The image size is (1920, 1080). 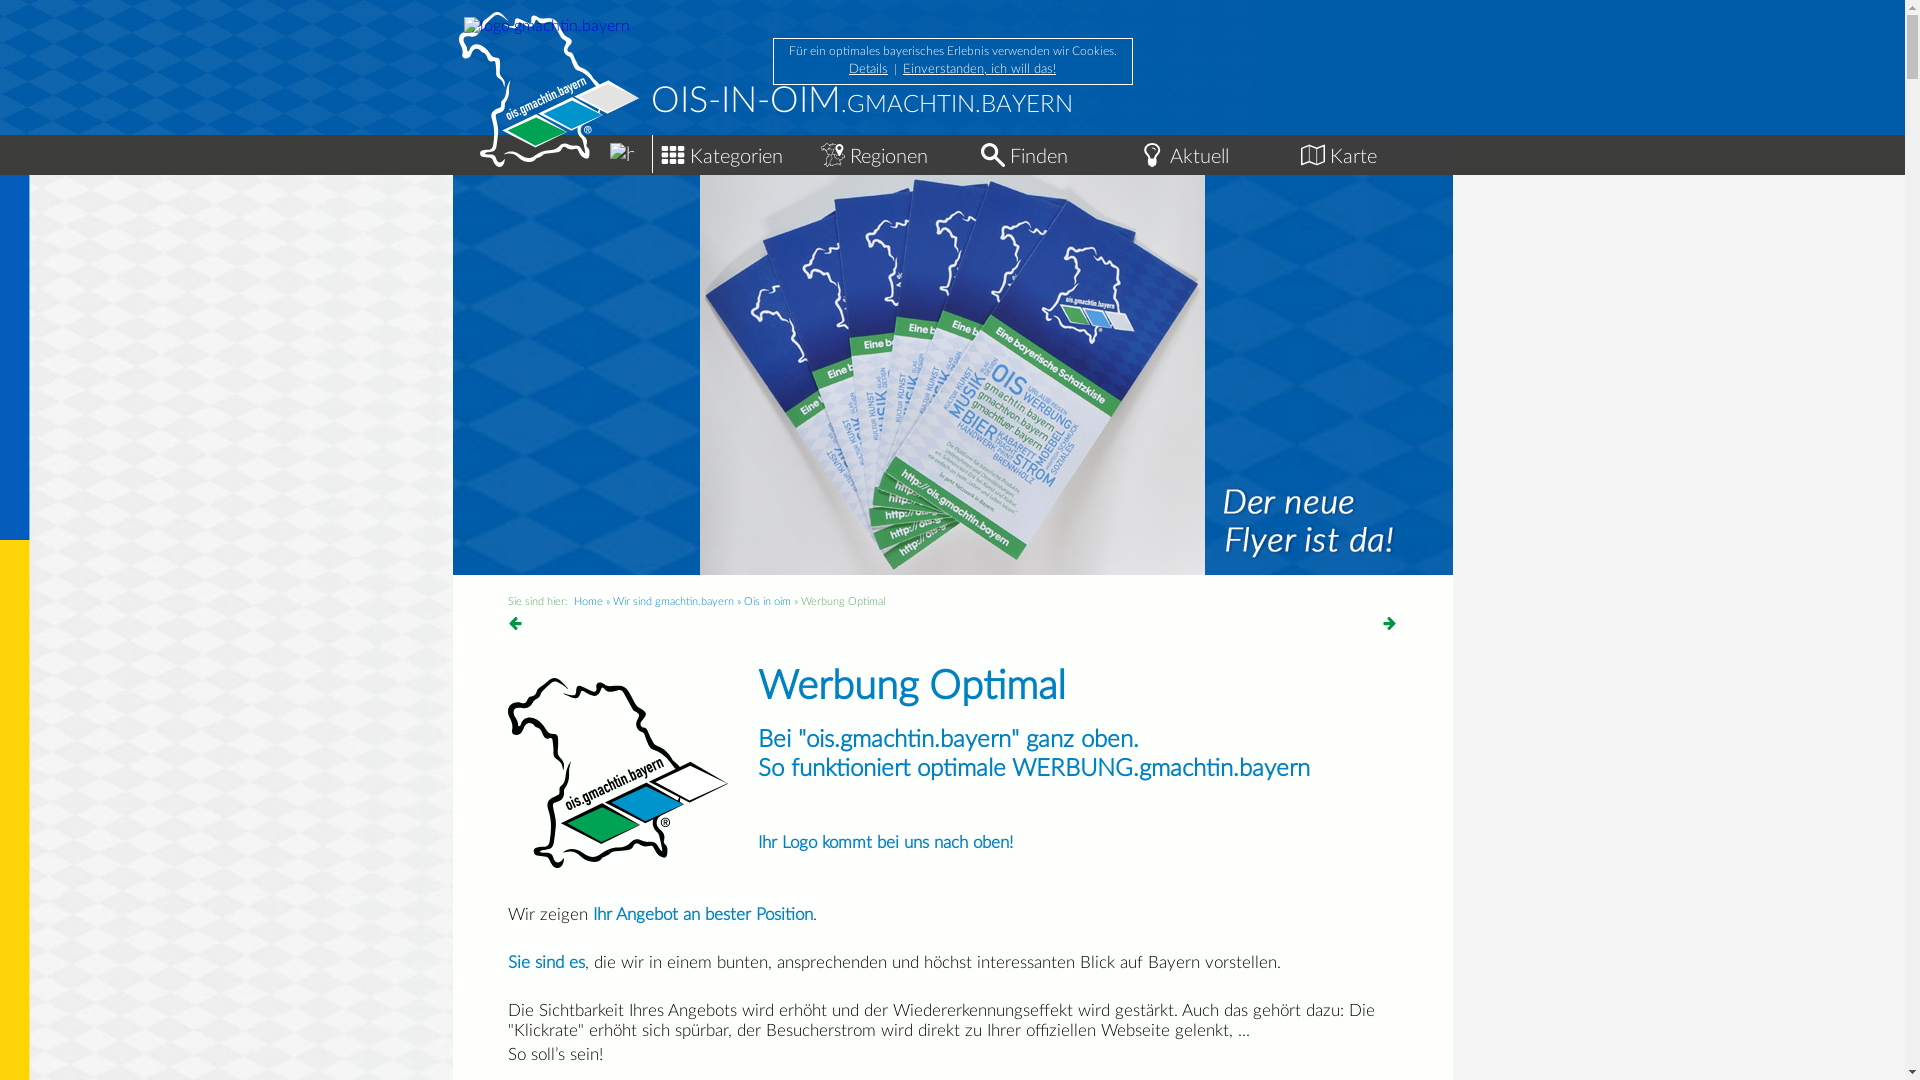 What do you see at coordinates (672, 602) in the screenshot?
I see `Wir sind gmachtin.bayern` at bounding box center [672, 602].